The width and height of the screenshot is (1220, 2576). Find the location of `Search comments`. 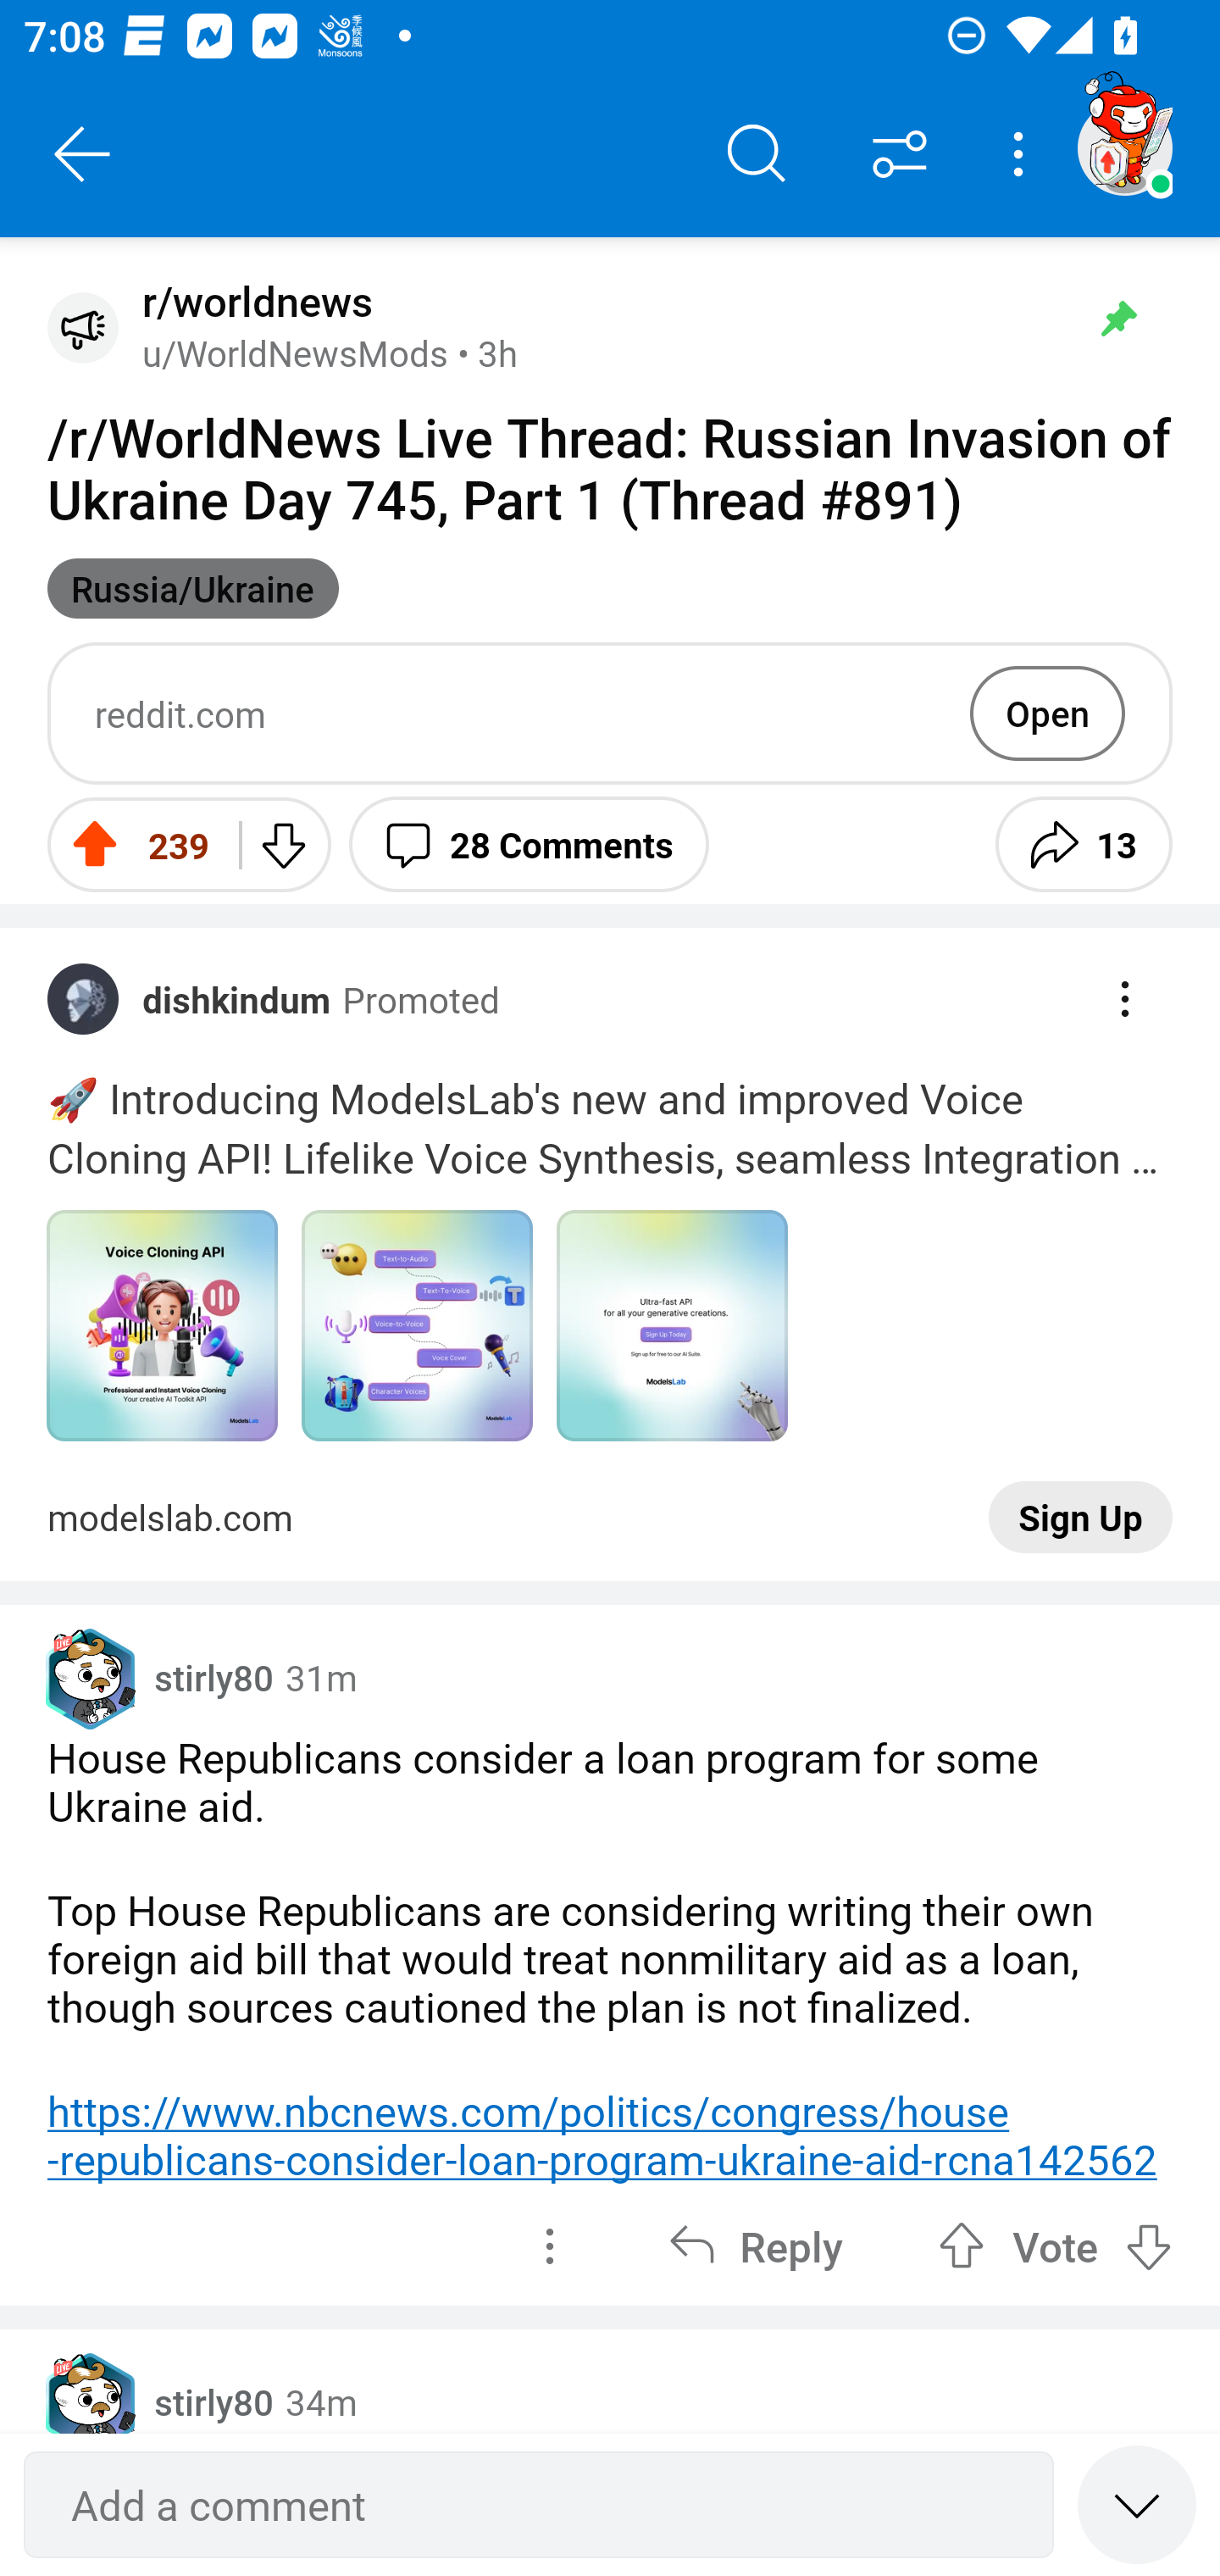

Search comments is located at coordinates (757, 154).